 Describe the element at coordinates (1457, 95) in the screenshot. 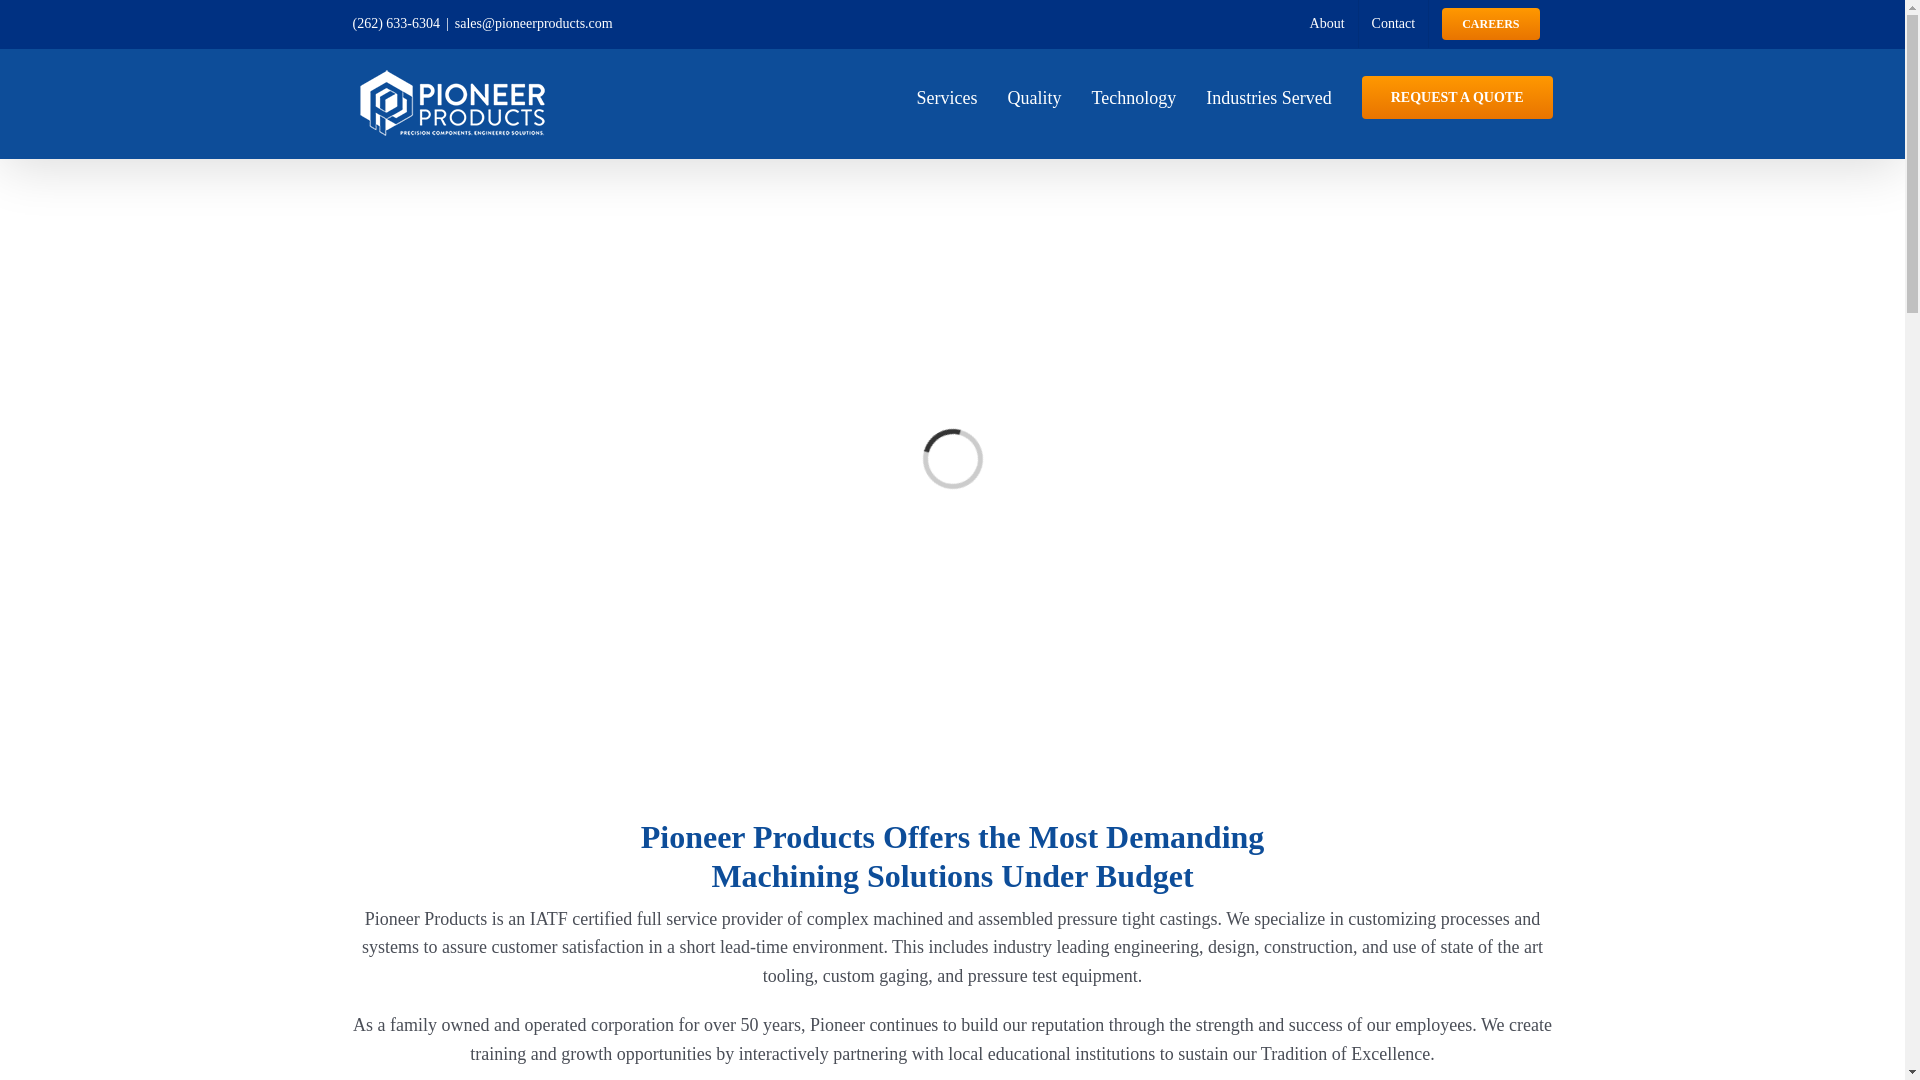

I see `REQUEST A QUOTE` at that location.